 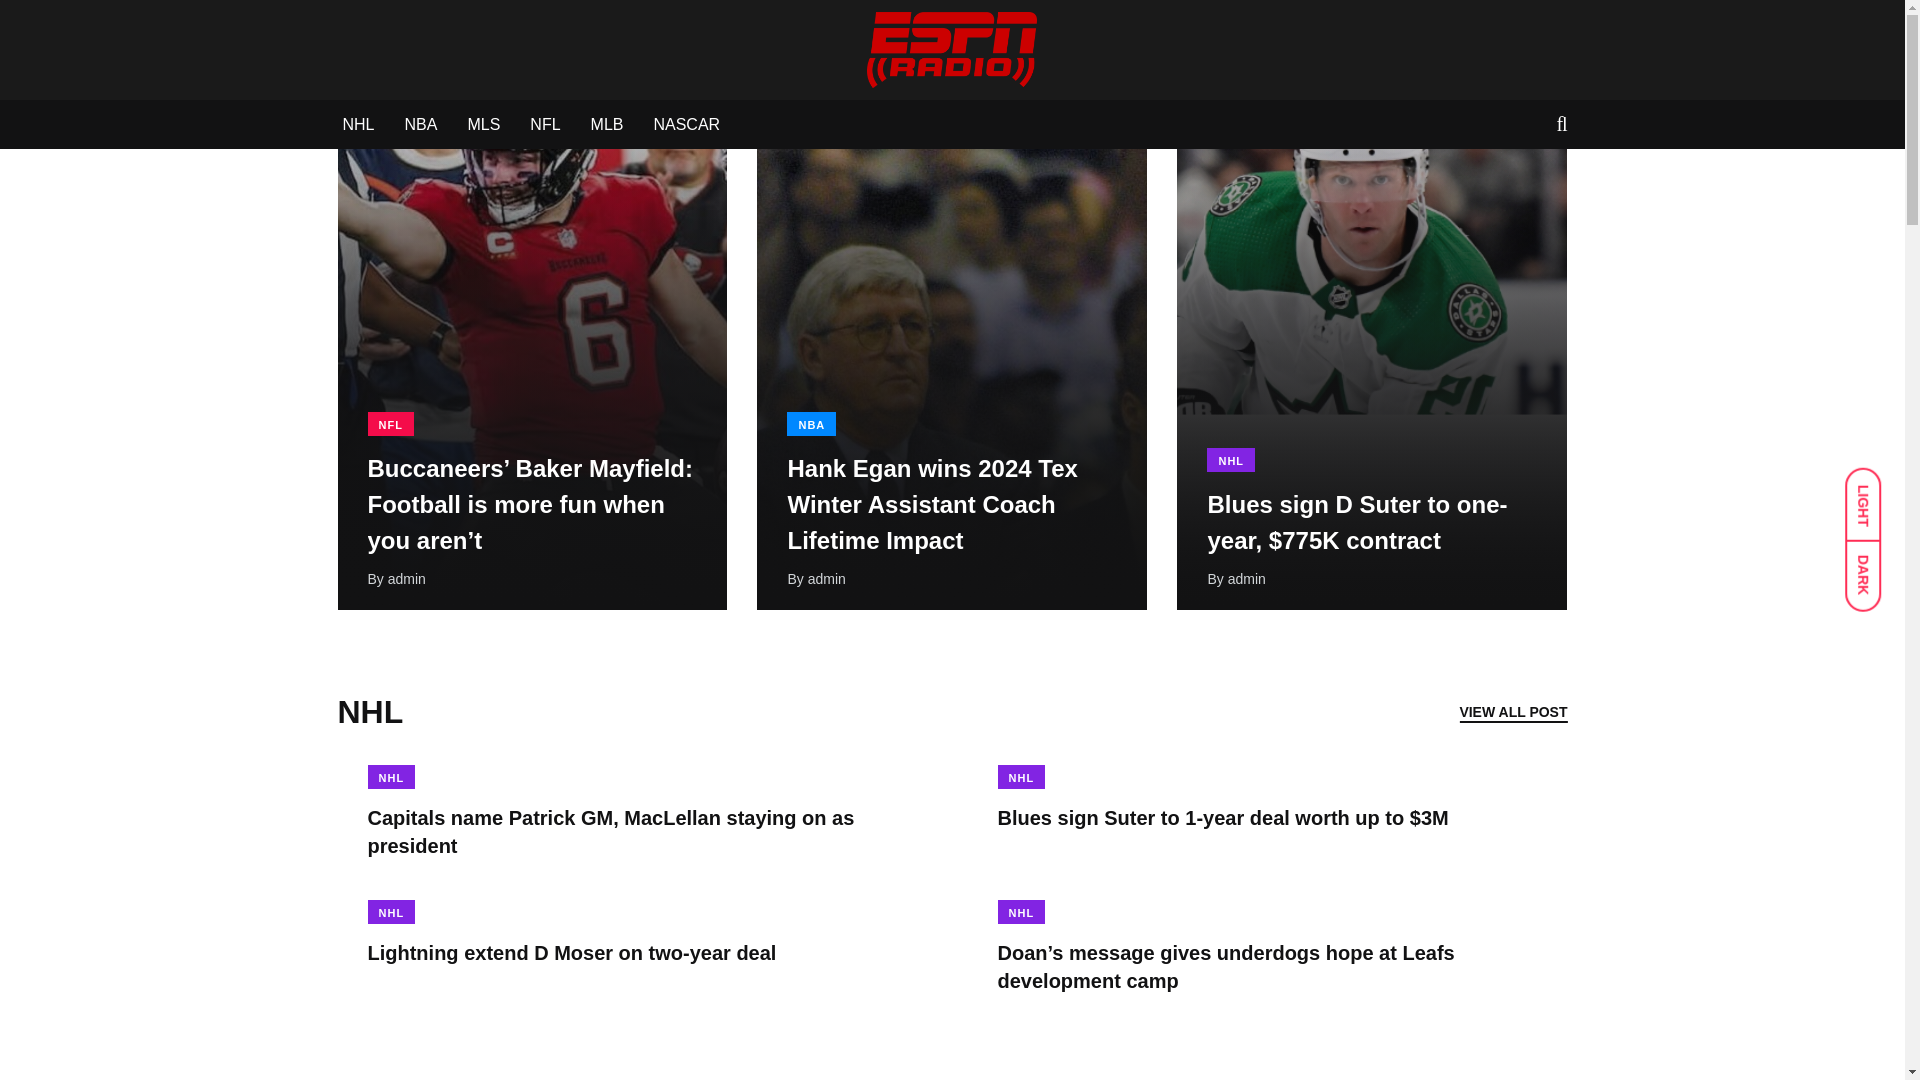 What do you see at coordinates (686, 125) in the screenshot?
I see `NASCAR` at bounding box center [686, 125].